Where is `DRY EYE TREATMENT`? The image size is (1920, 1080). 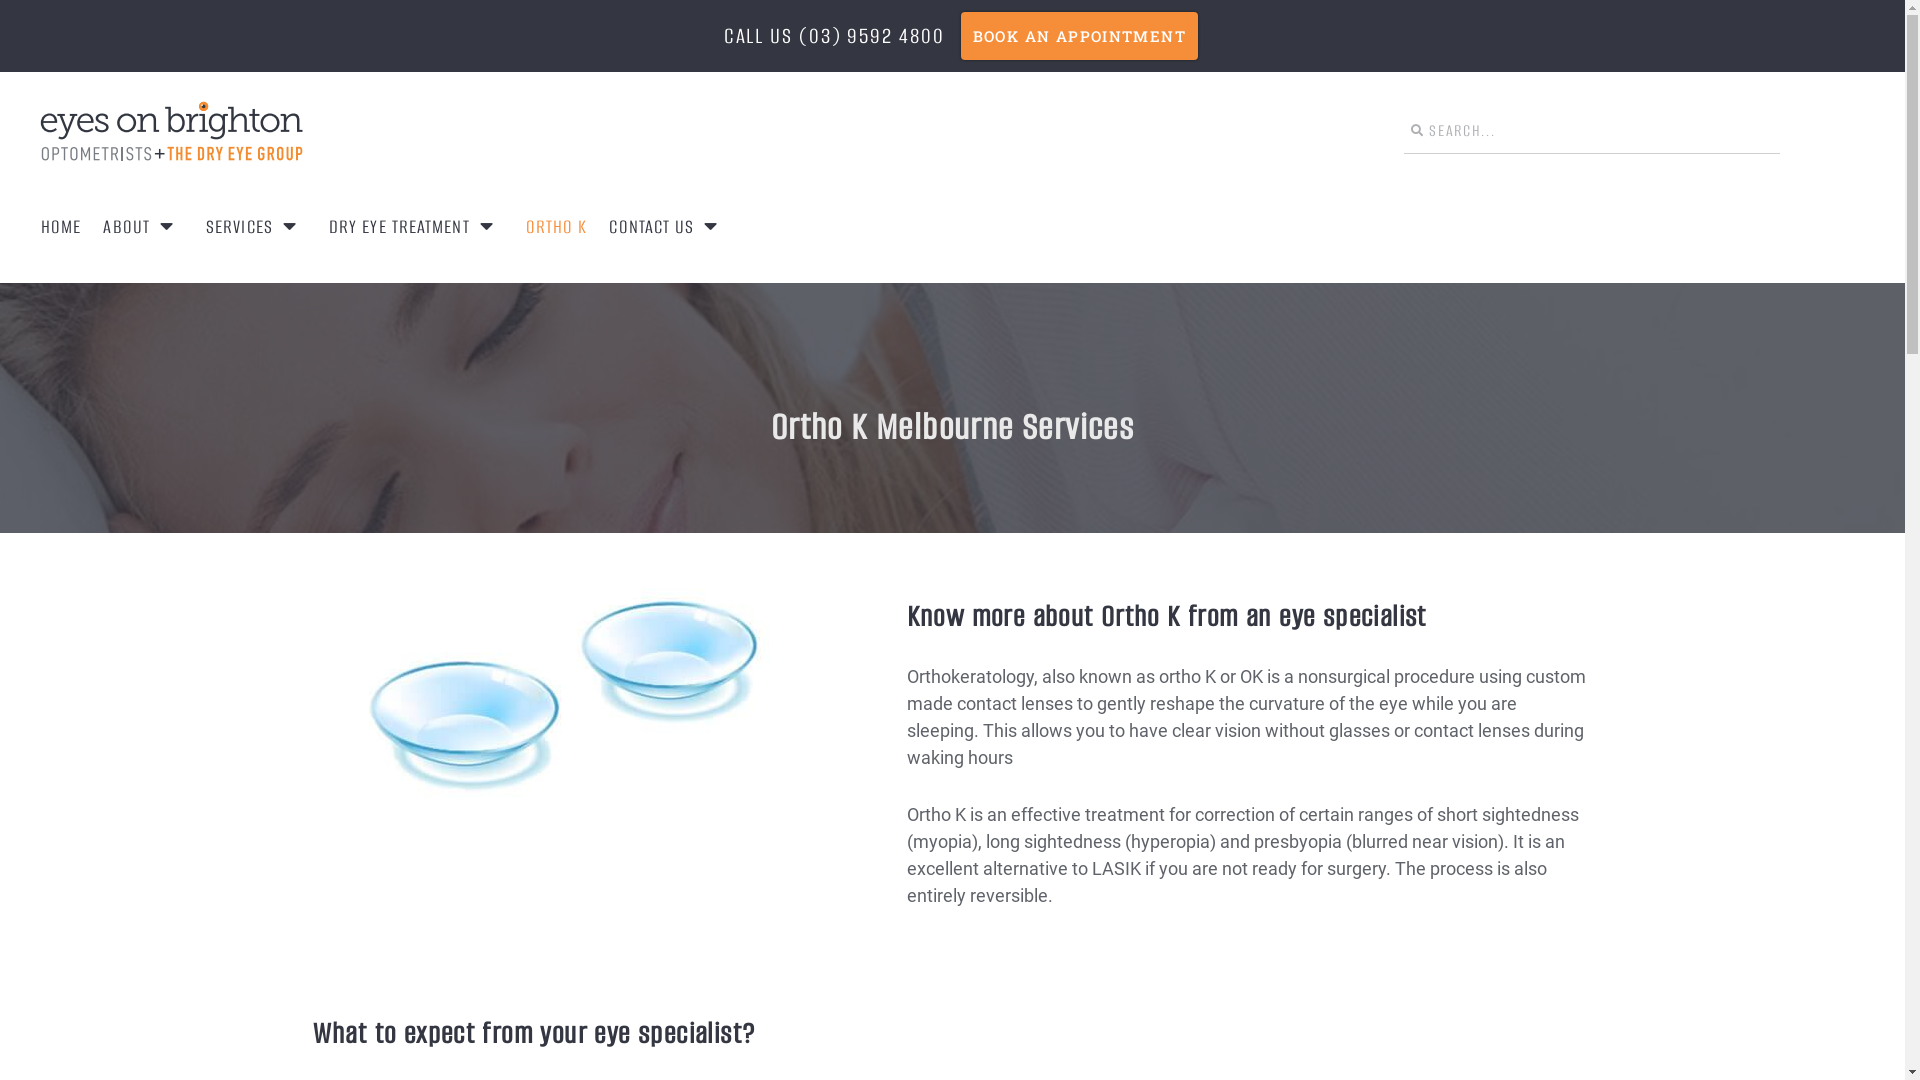 DRY EYE TREATMENT is located at coordinates (416, 226).